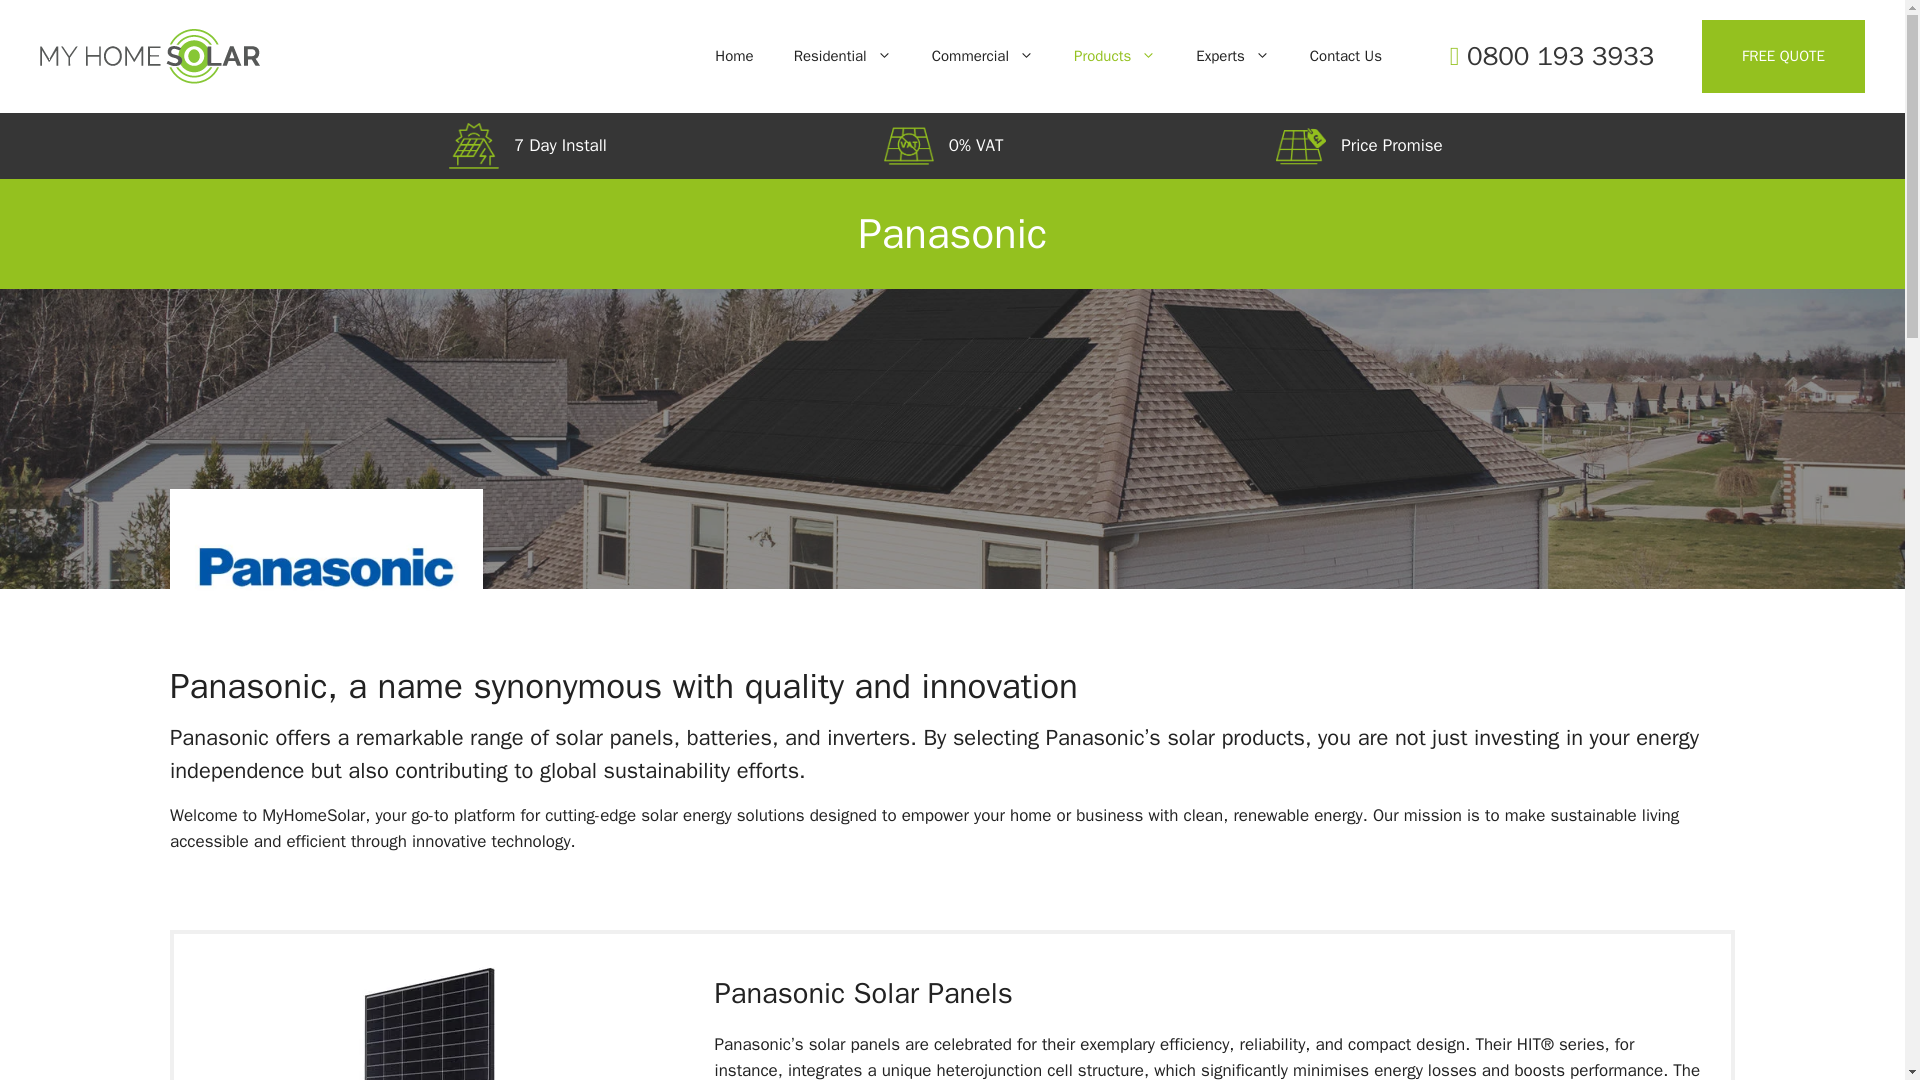  What do you see at coordinates (1114, 56) in the screenshot?
I see `Products` at bounding box center [1114, 56].